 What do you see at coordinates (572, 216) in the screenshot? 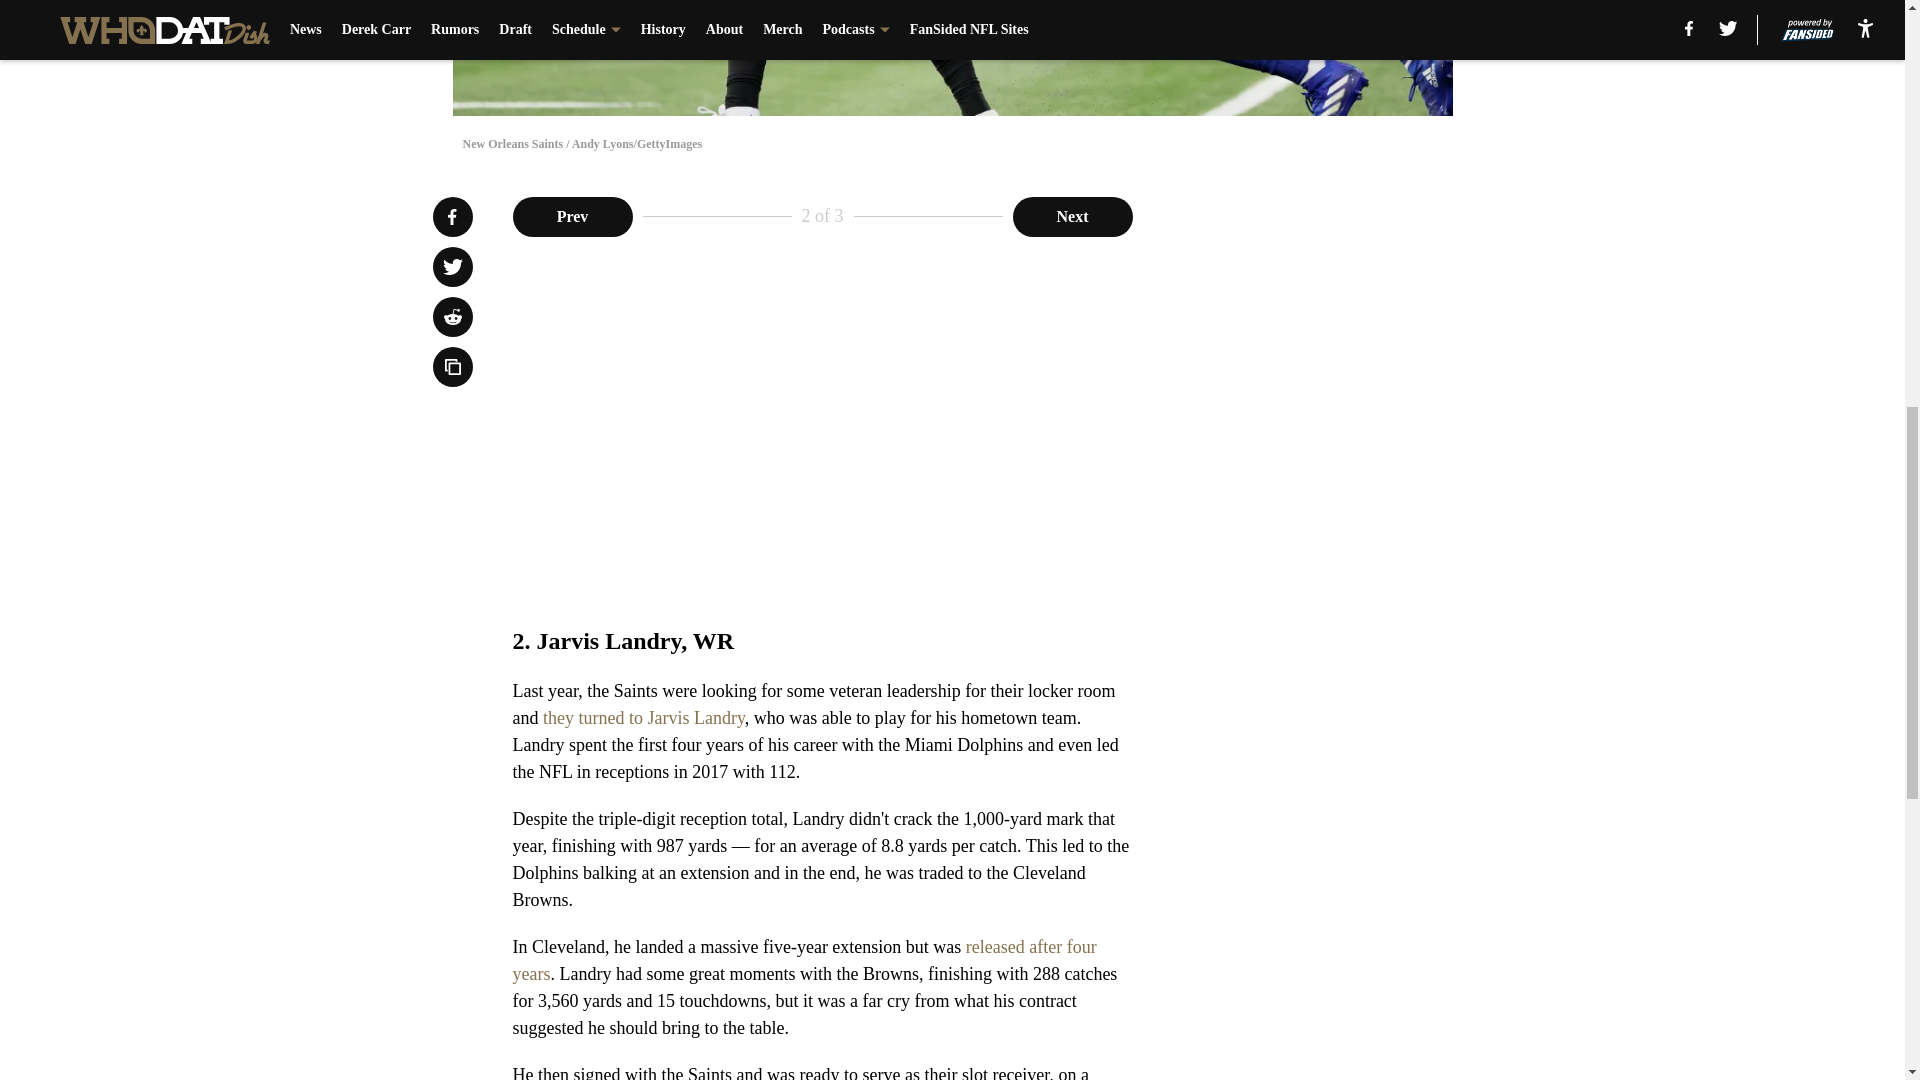
I see `Prev` at bounding box center [572, 216].